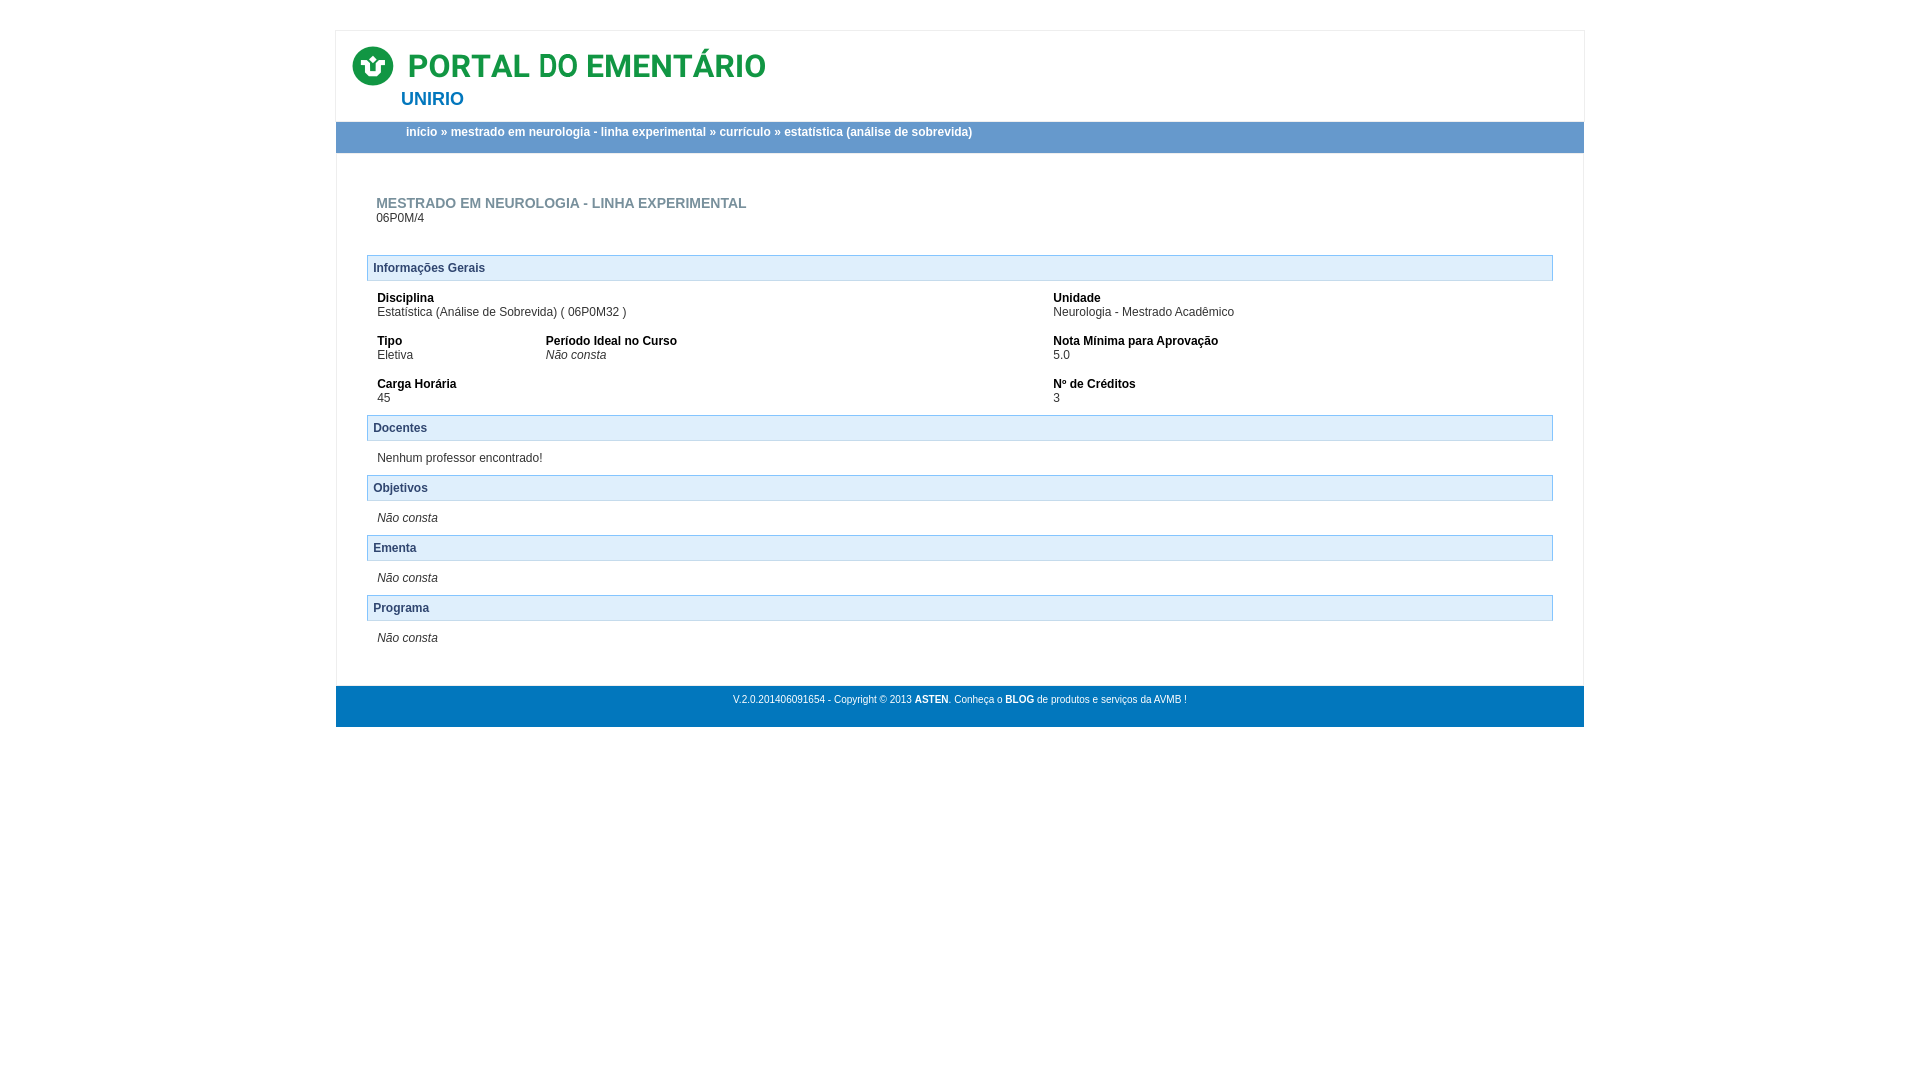 The height and width of the screenshot is (1080, 1920). What do you see at coordinates (578, 132) in the screenshot?
I see `mestrado em neurologia - linha experimental` at bounding box center [578, 132].